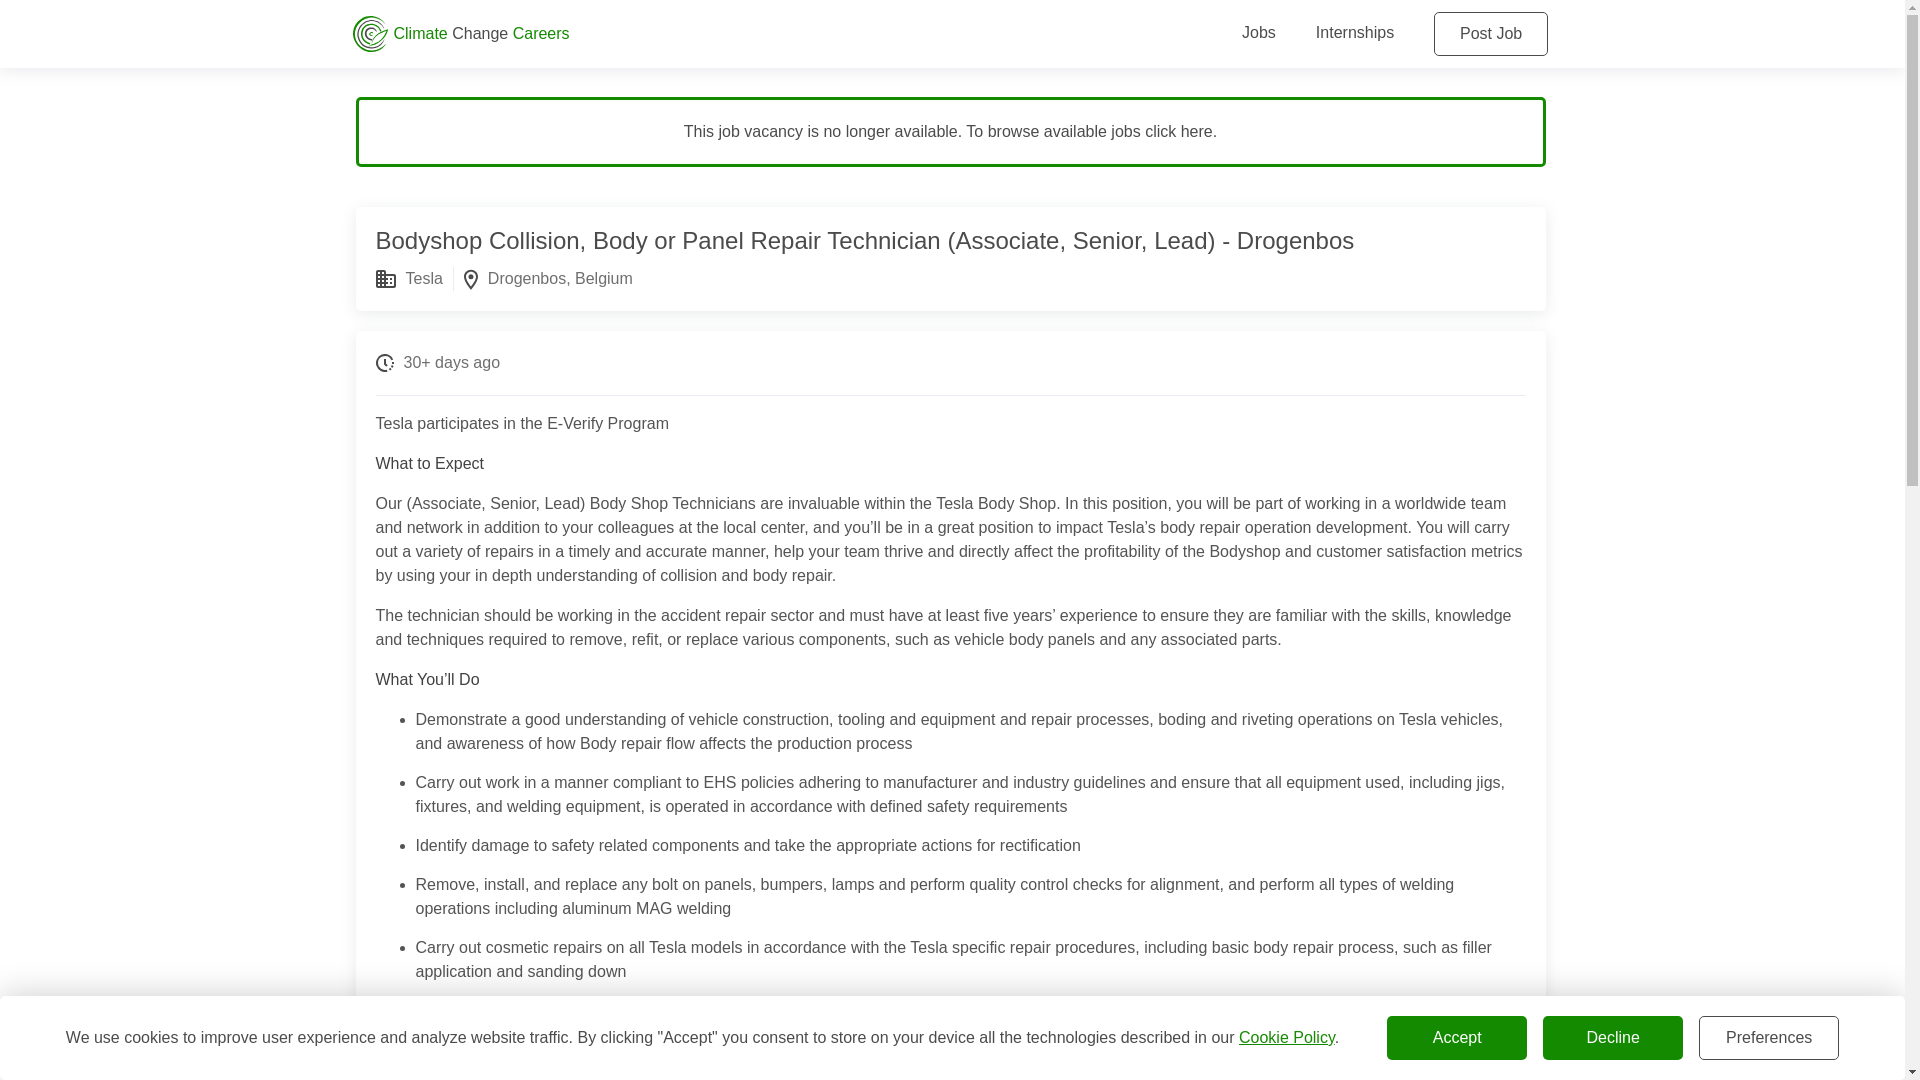 This screenshot has width=1920, height=1080. I want to click on Accept, so click(1456, 1038).